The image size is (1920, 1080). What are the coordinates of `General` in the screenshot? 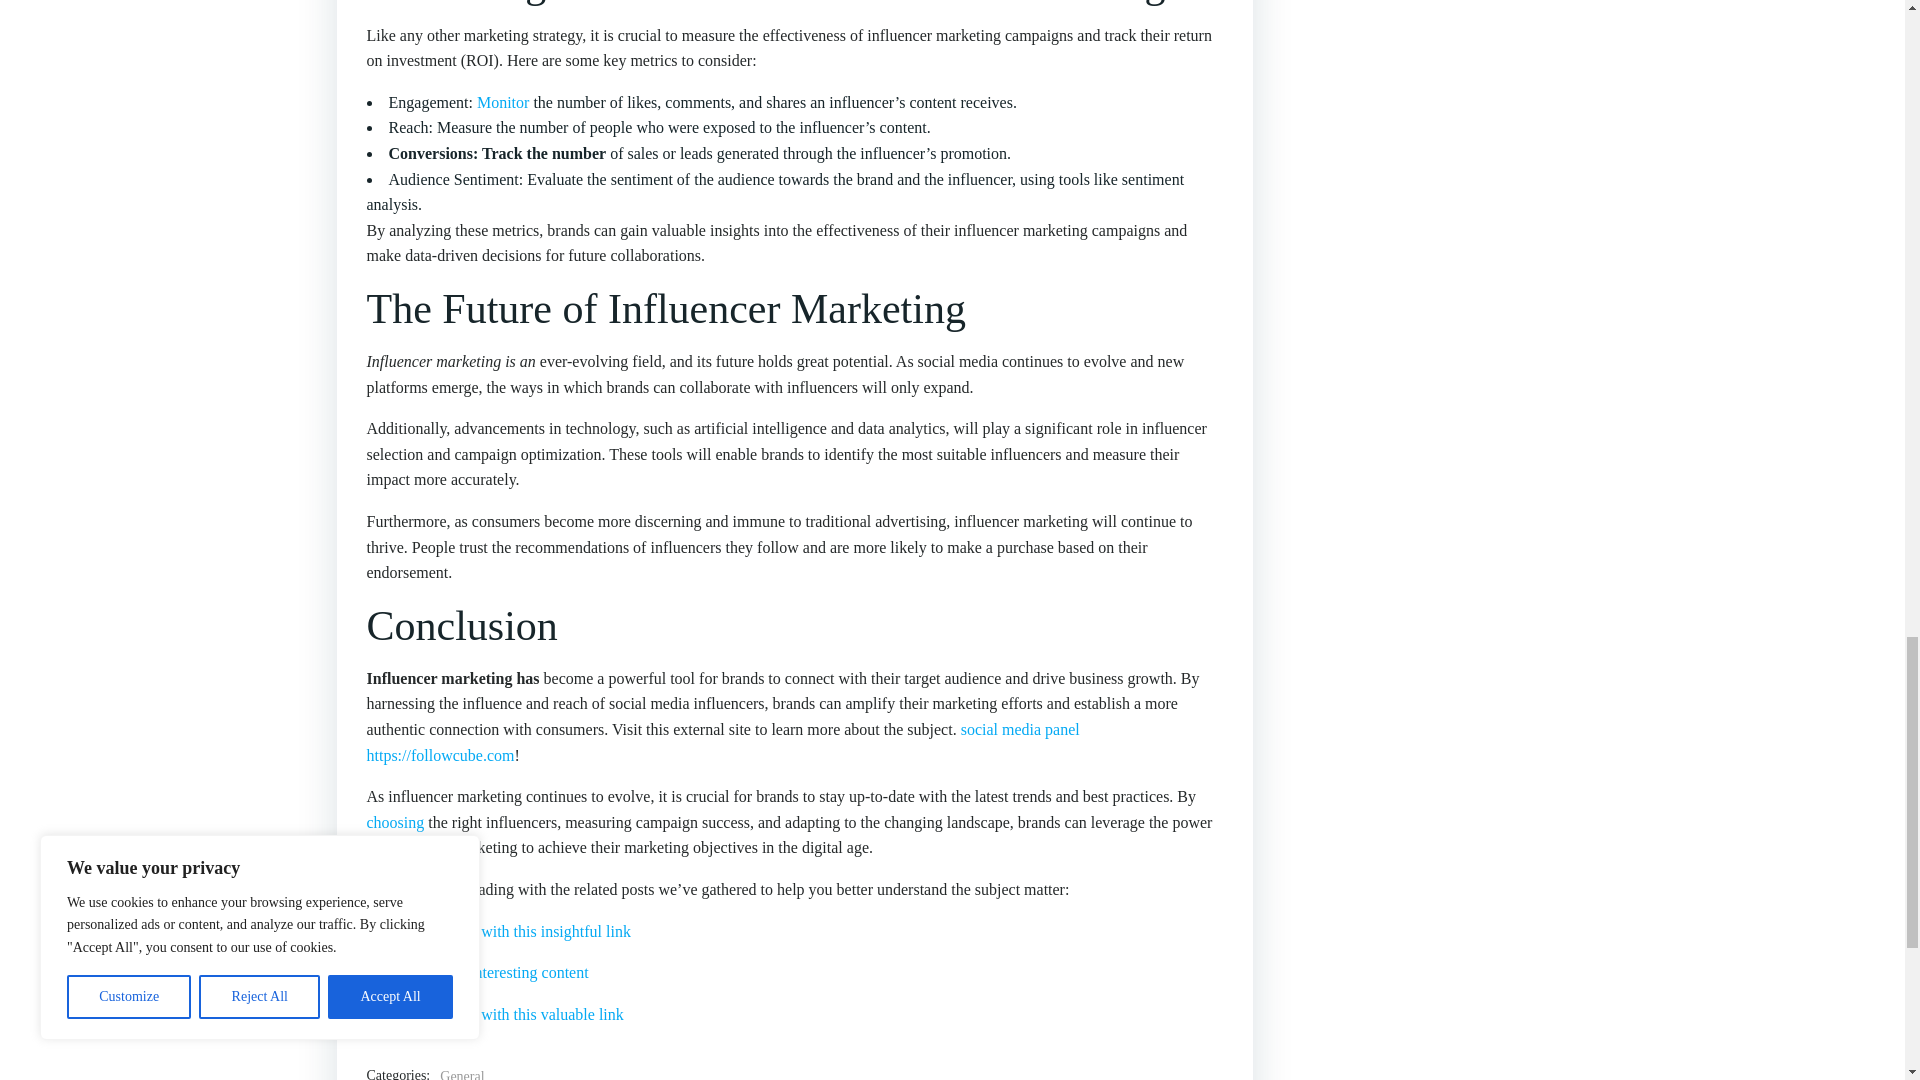 It's located at (461, 1072).